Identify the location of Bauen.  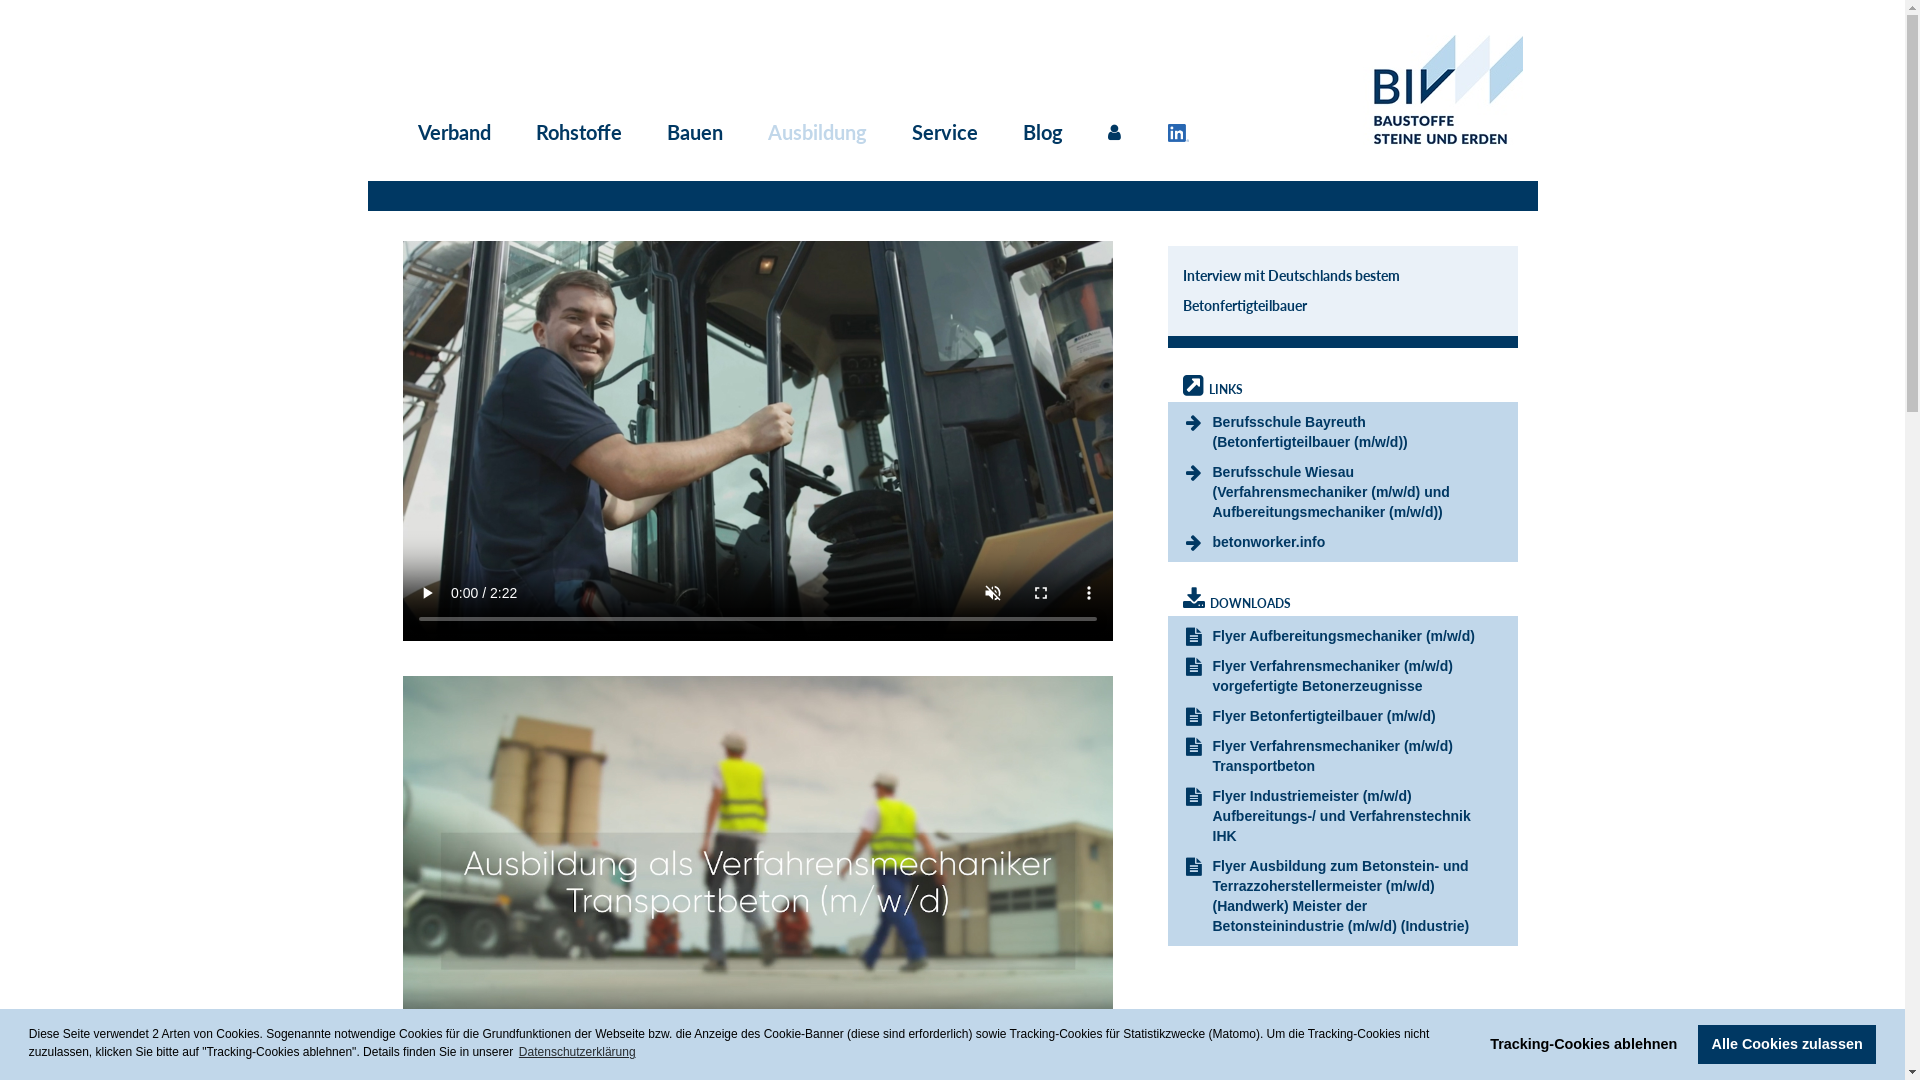
(689, 132).